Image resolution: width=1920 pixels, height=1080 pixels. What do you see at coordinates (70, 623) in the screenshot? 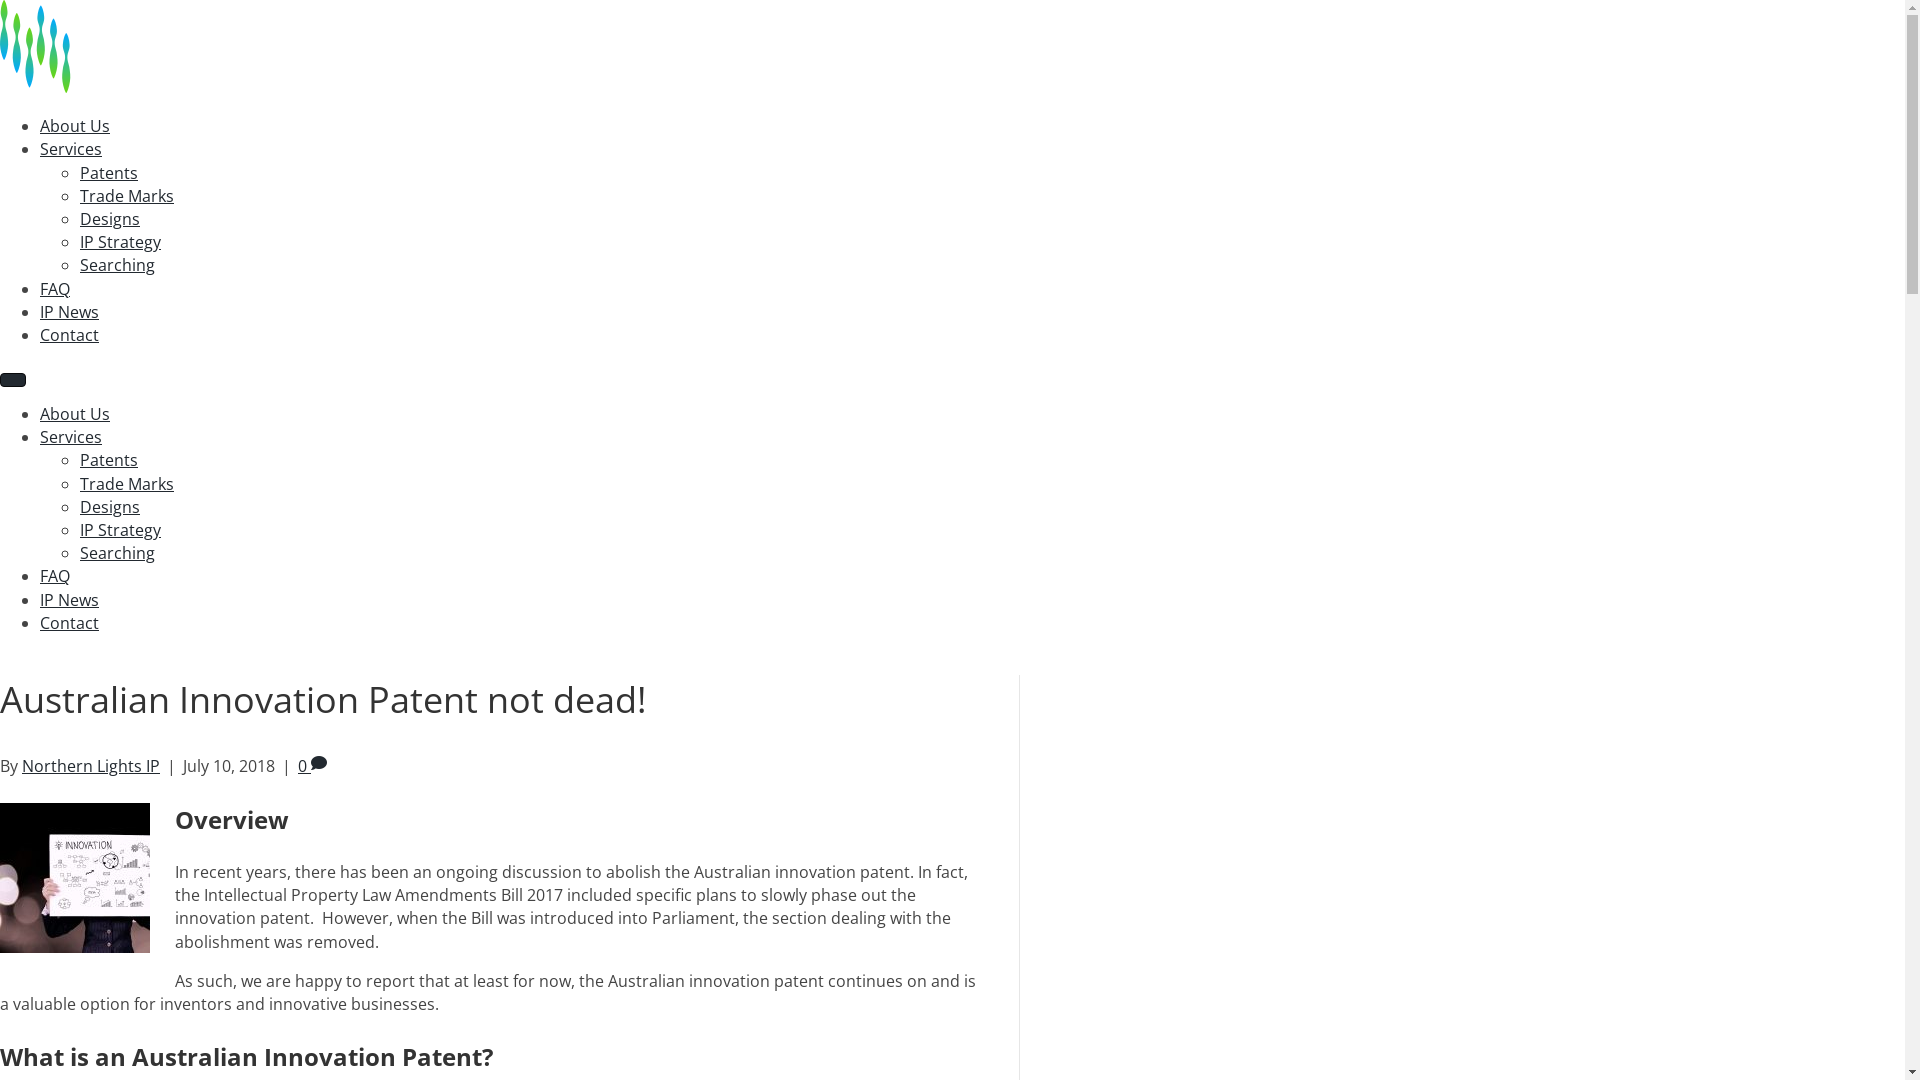
I see `Contact` at bounding box center [70, 623].